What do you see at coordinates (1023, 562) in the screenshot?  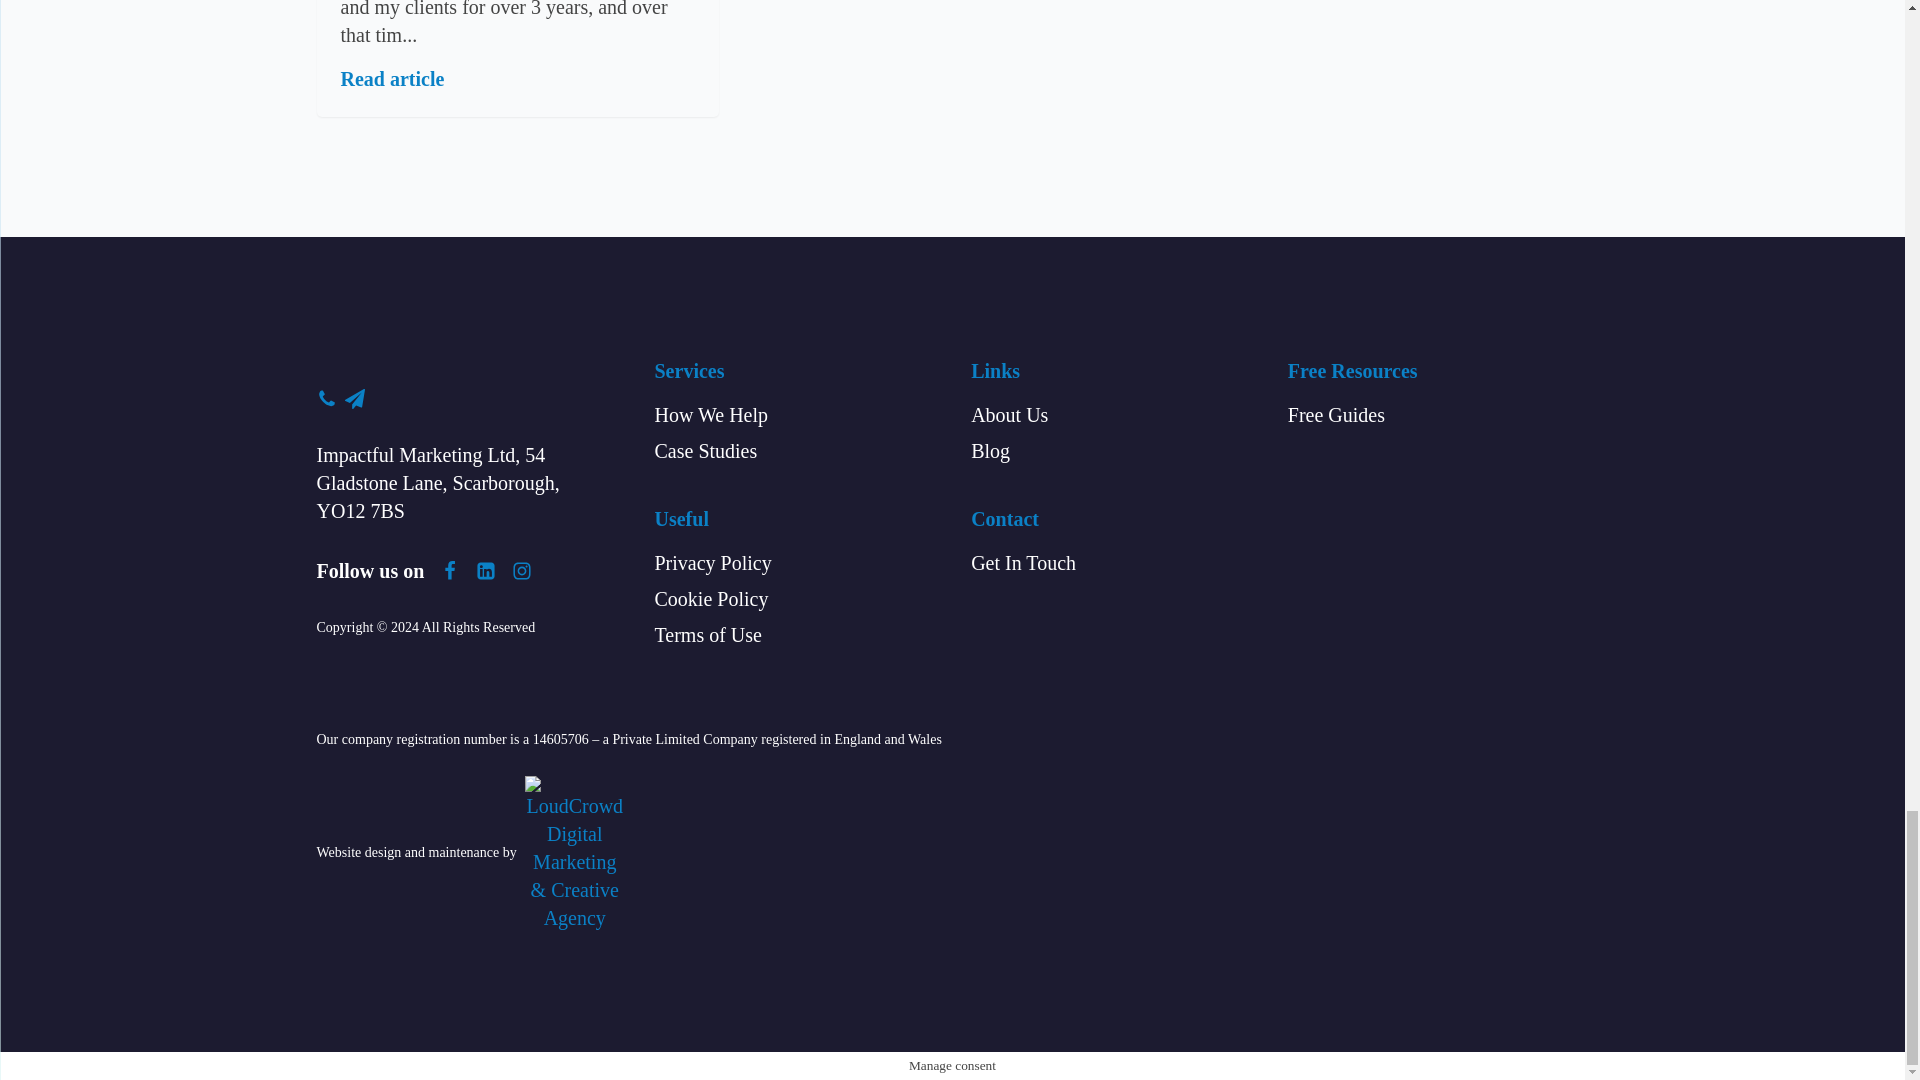 I see `Get In Touch` at bounding box center [1023, 562].